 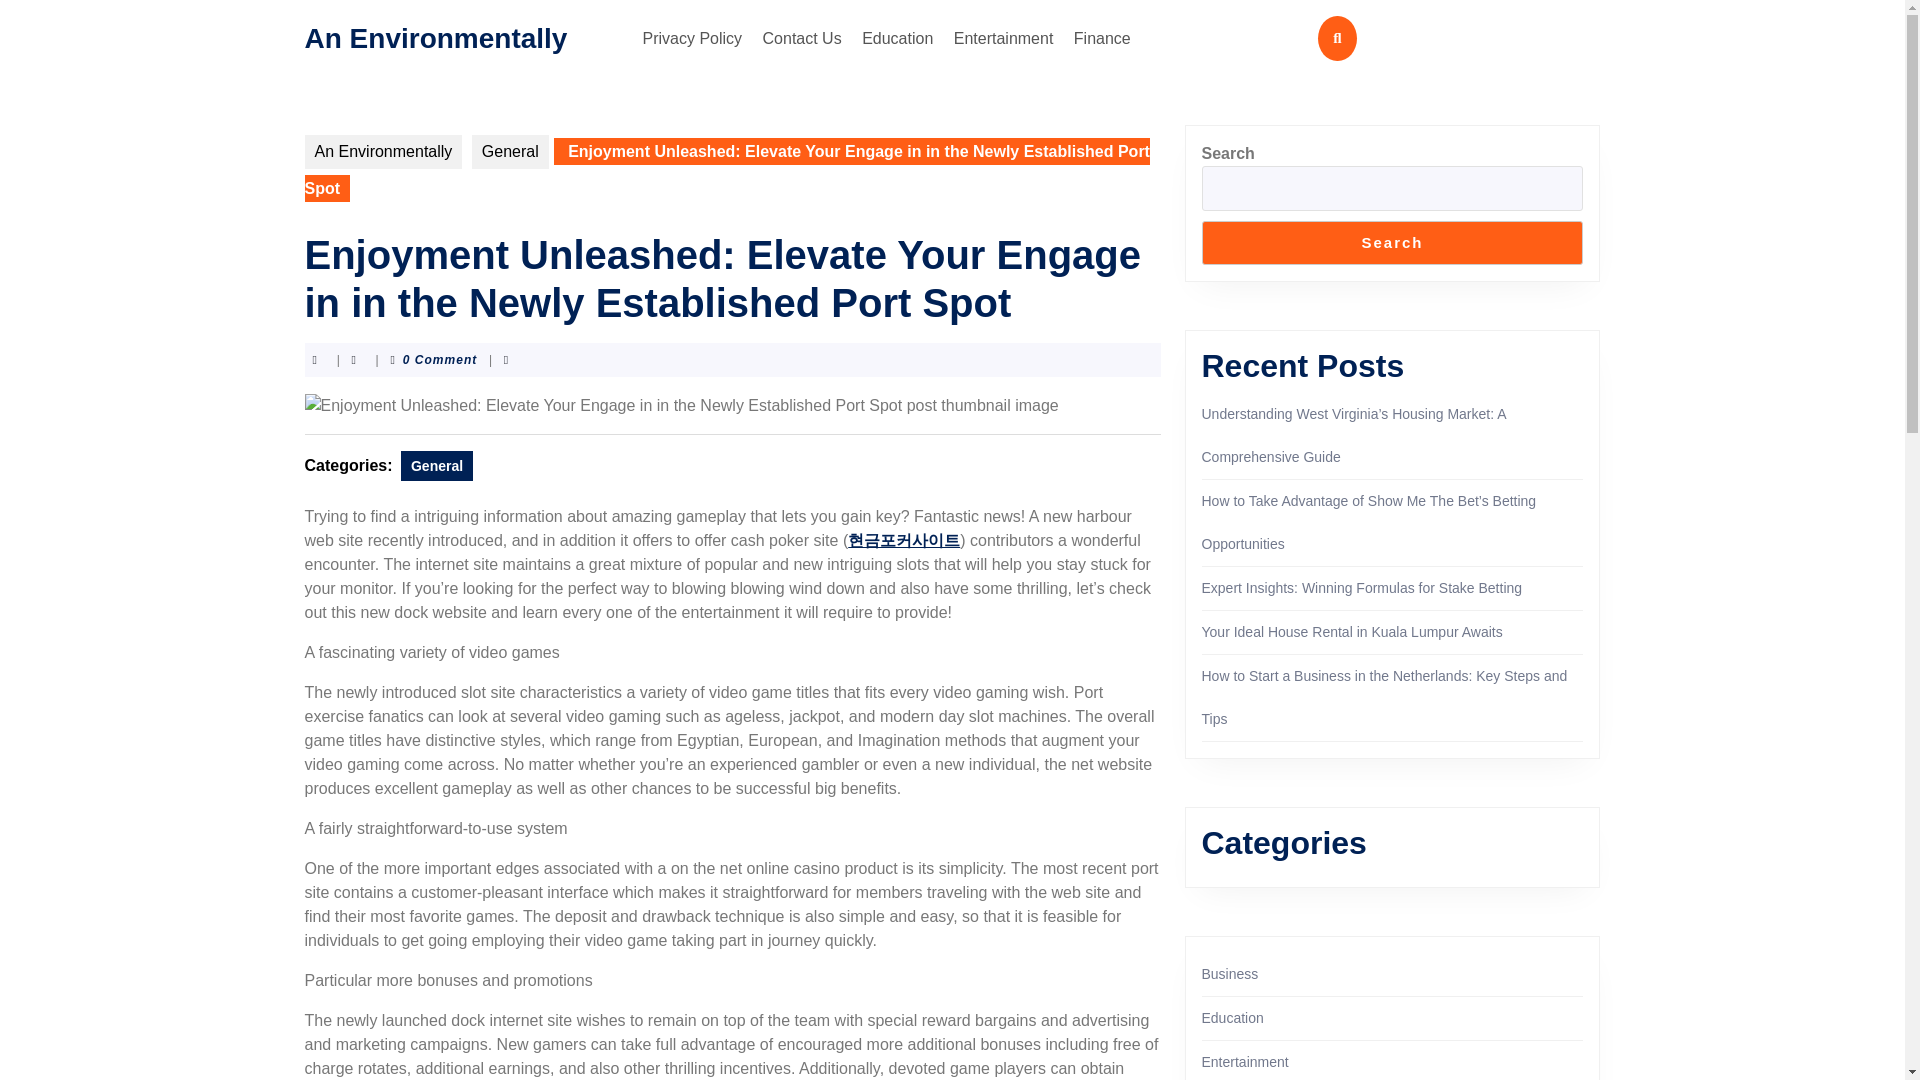 I want to click on Privacy Policy, so click(x=692, y=38).